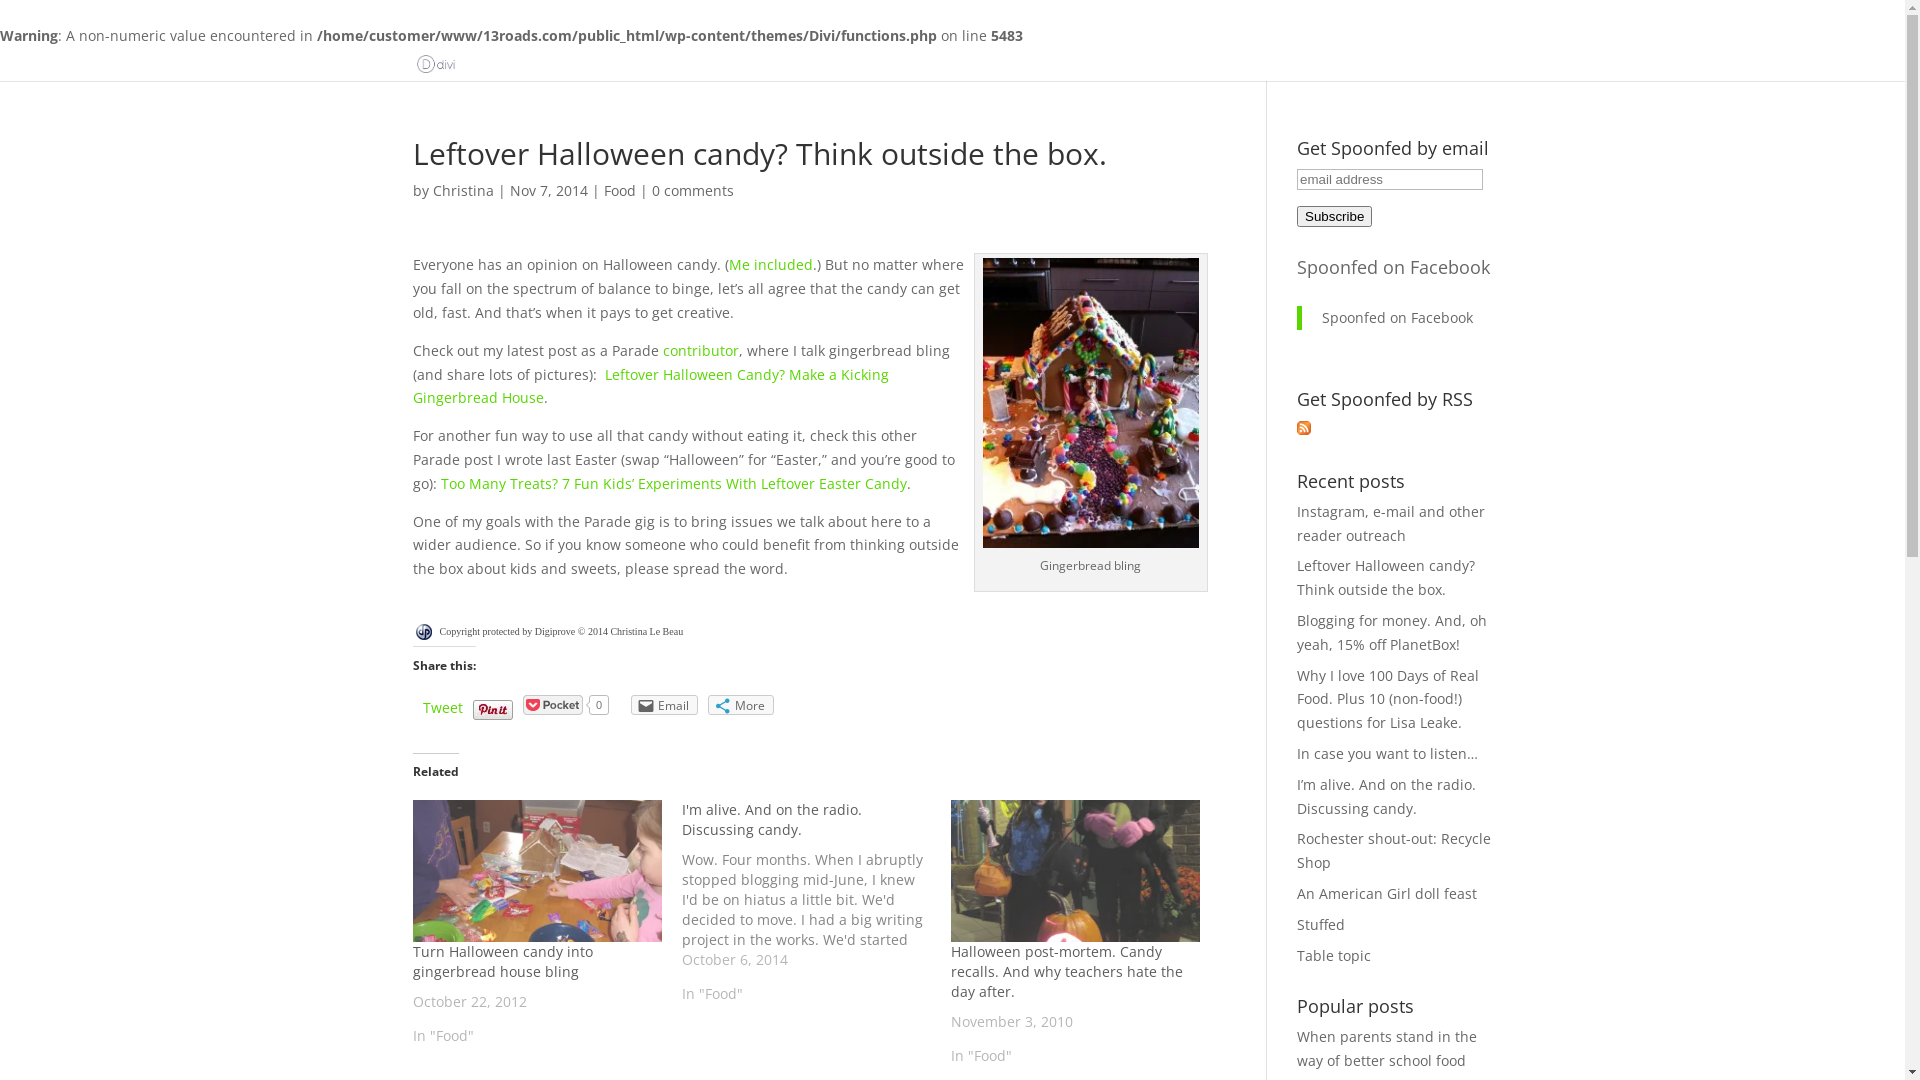 The image size is (1920, 1080). Describe the element at coordinates (1321, 924) in the screenshot. I see `Stuffed` at that location.